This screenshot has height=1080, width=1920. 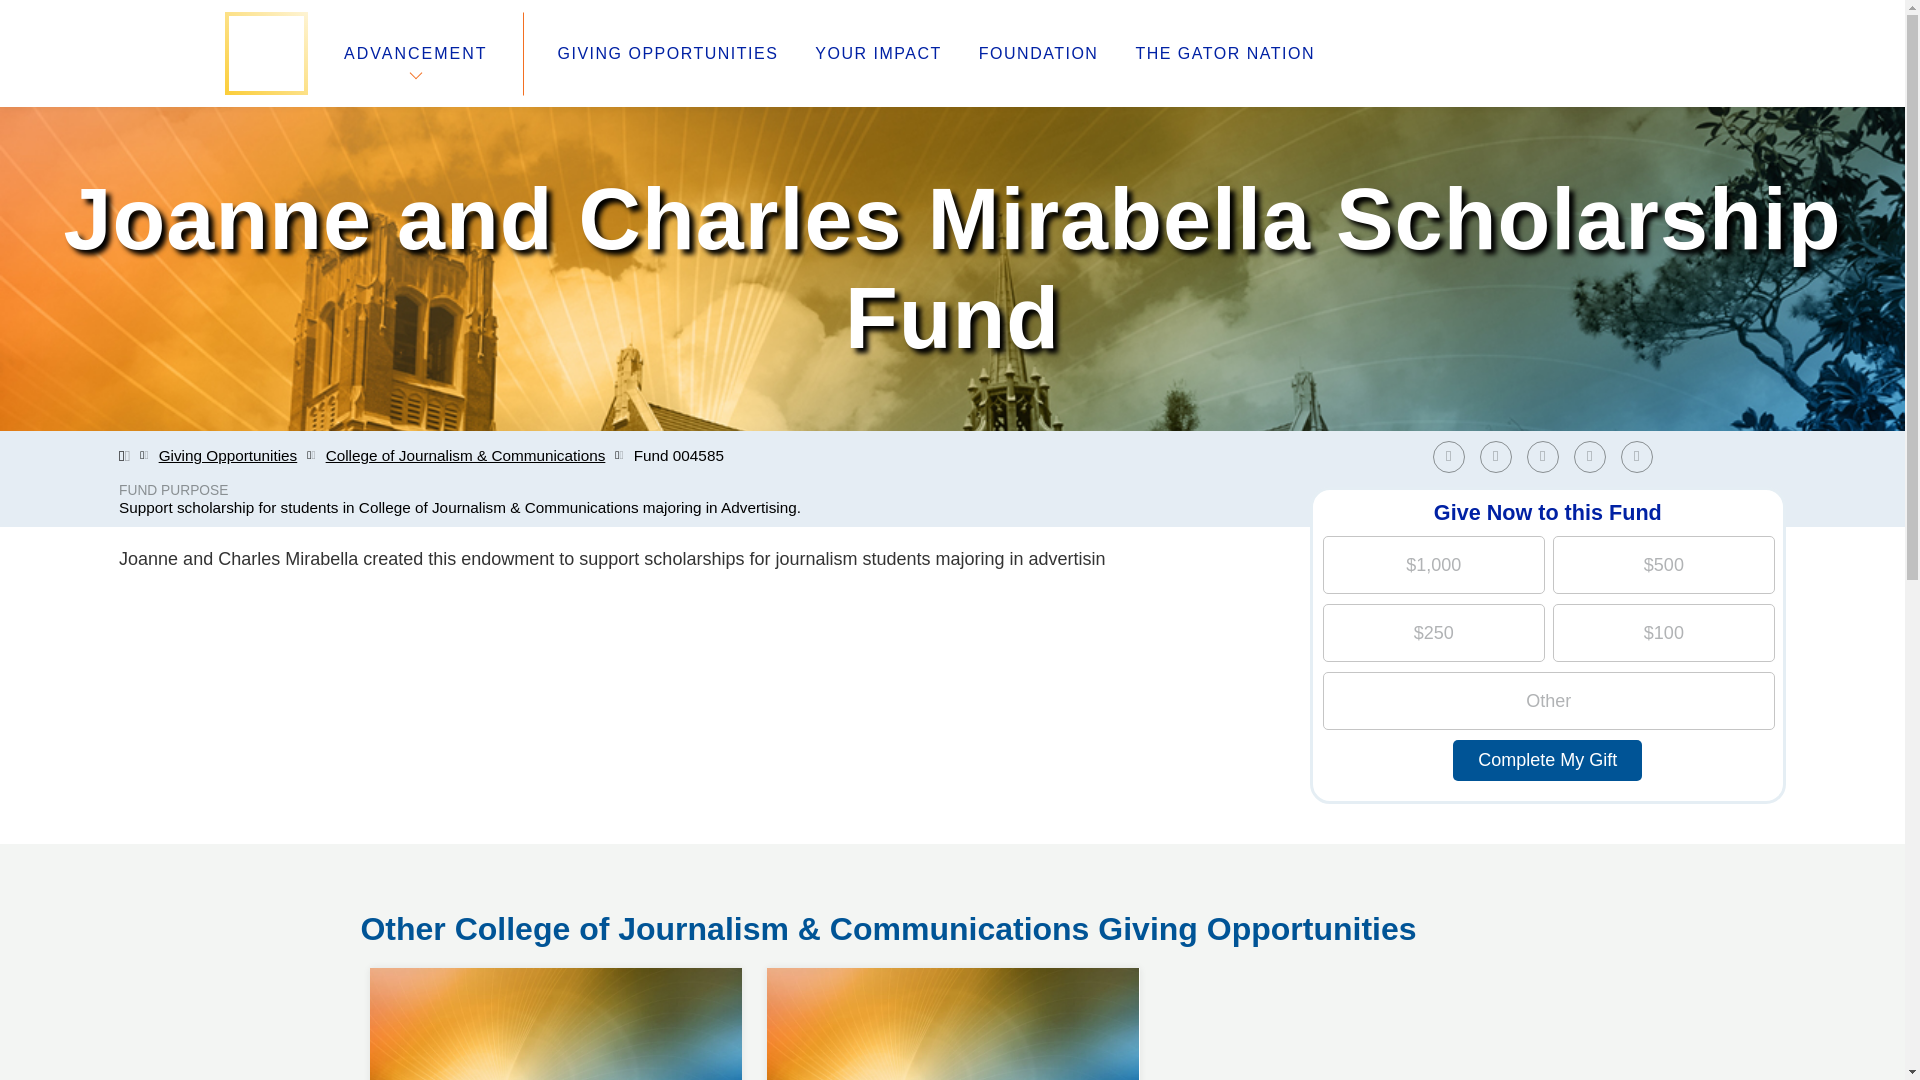 What do you see at coordinates (228, 456) in the screenshot?
I see `Giving Opportunities` at bounding box center [228, 456].